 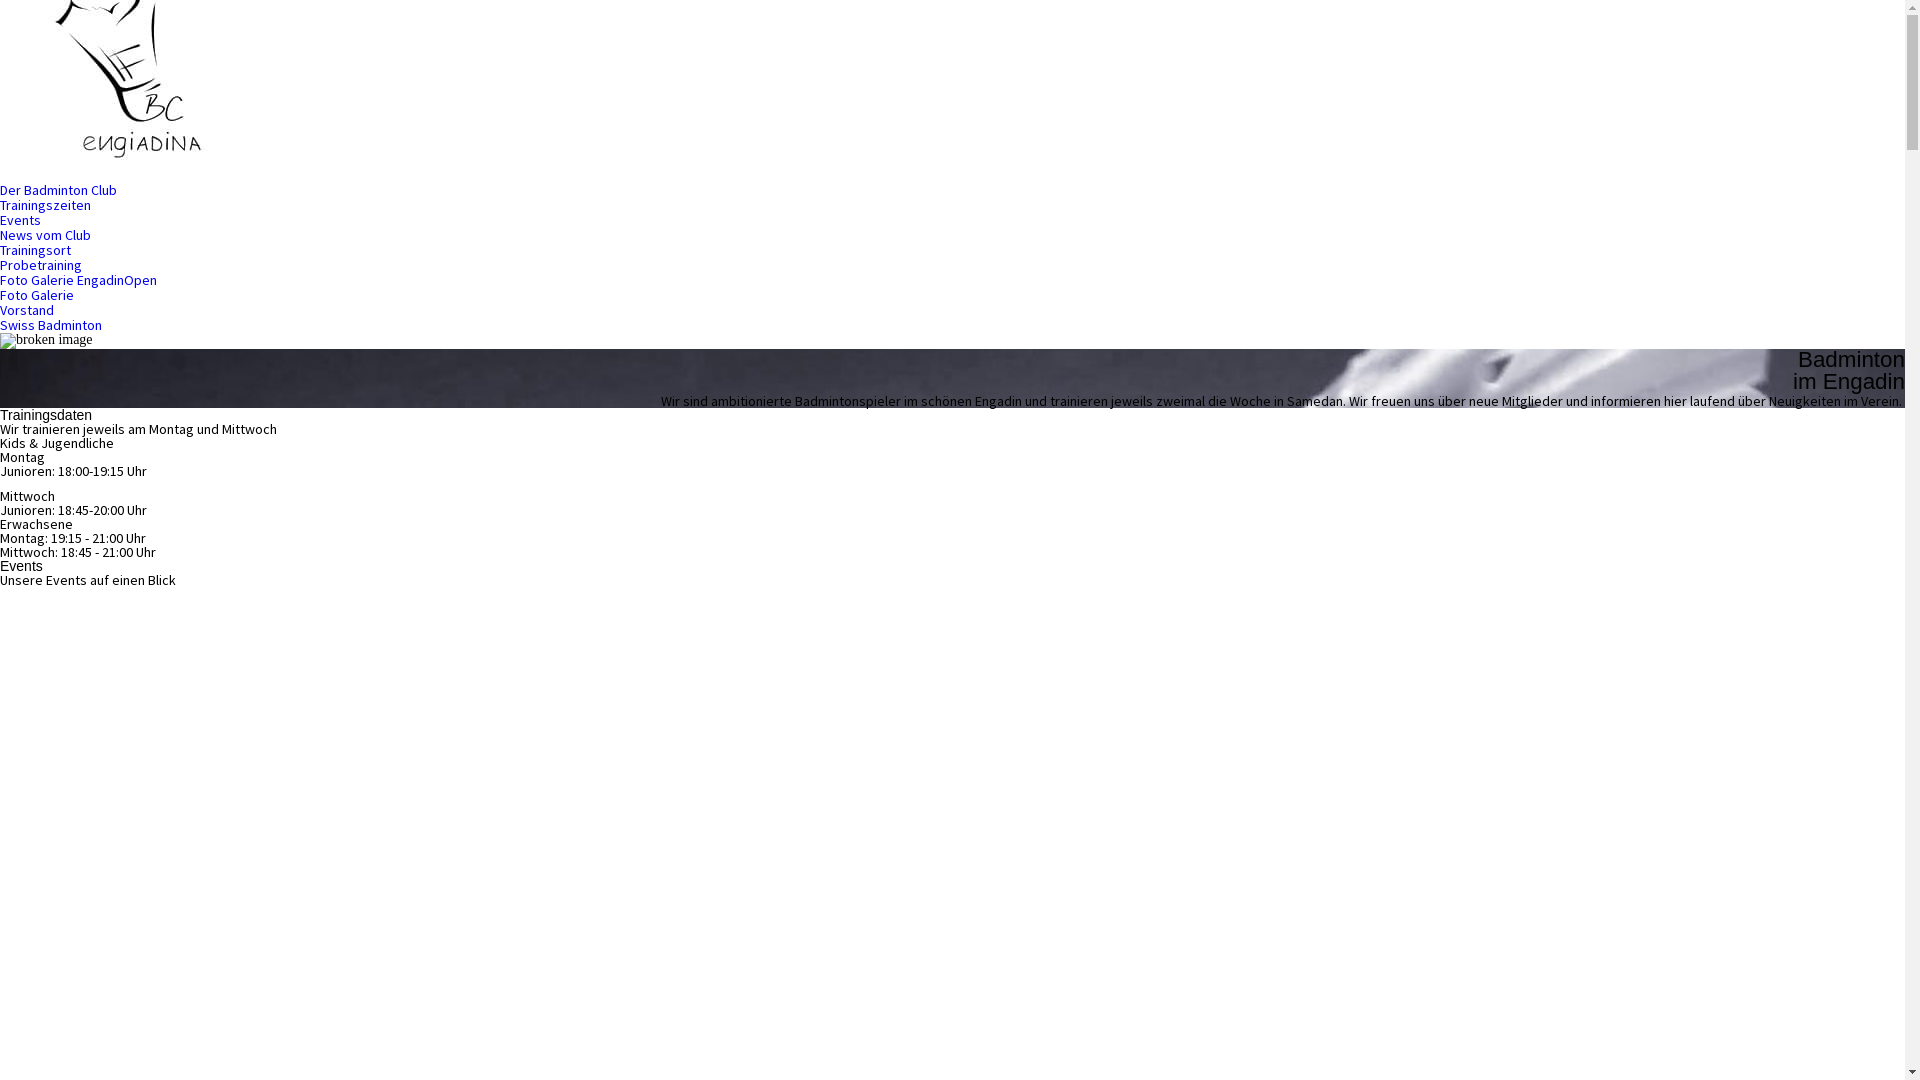 I want to click on Probetraining, so click(x=41, y=266).